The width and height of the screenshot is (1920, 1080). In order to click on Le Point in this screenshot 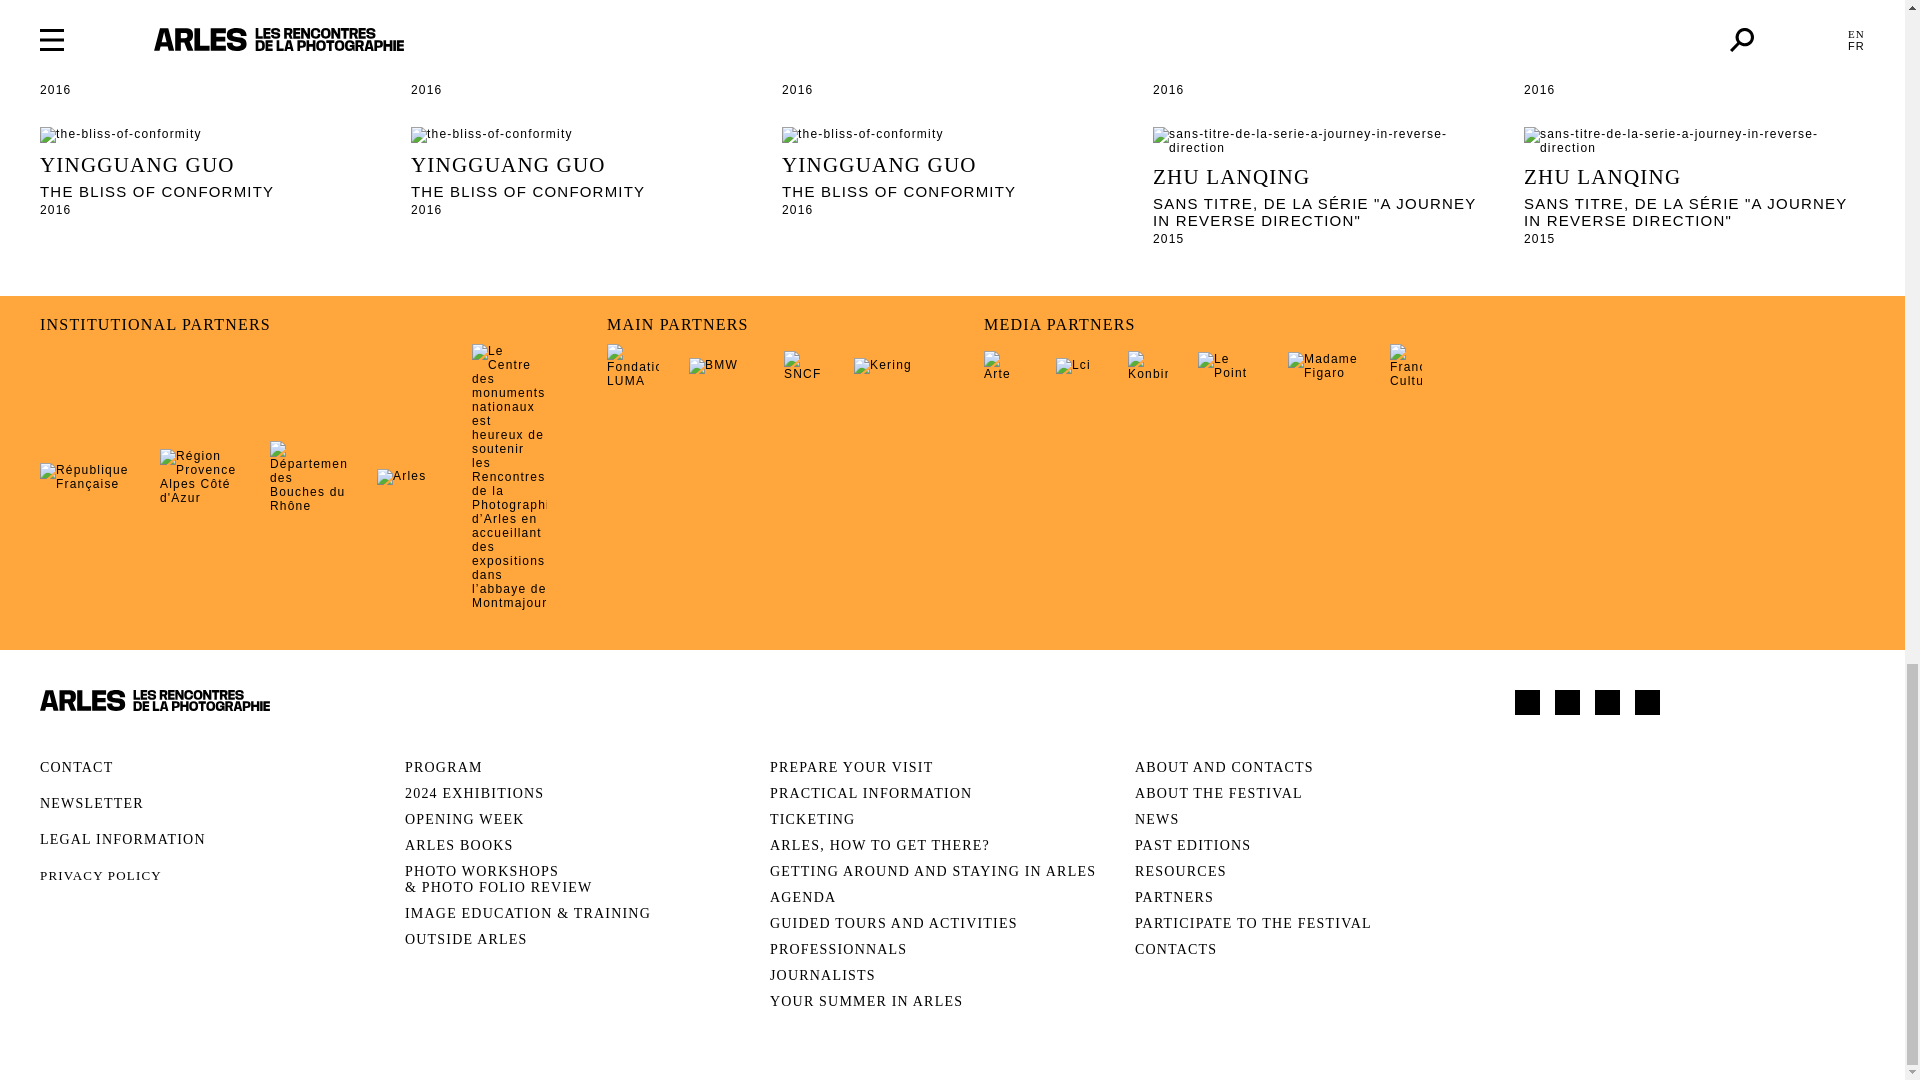, I will do `click(1228, 366)`.